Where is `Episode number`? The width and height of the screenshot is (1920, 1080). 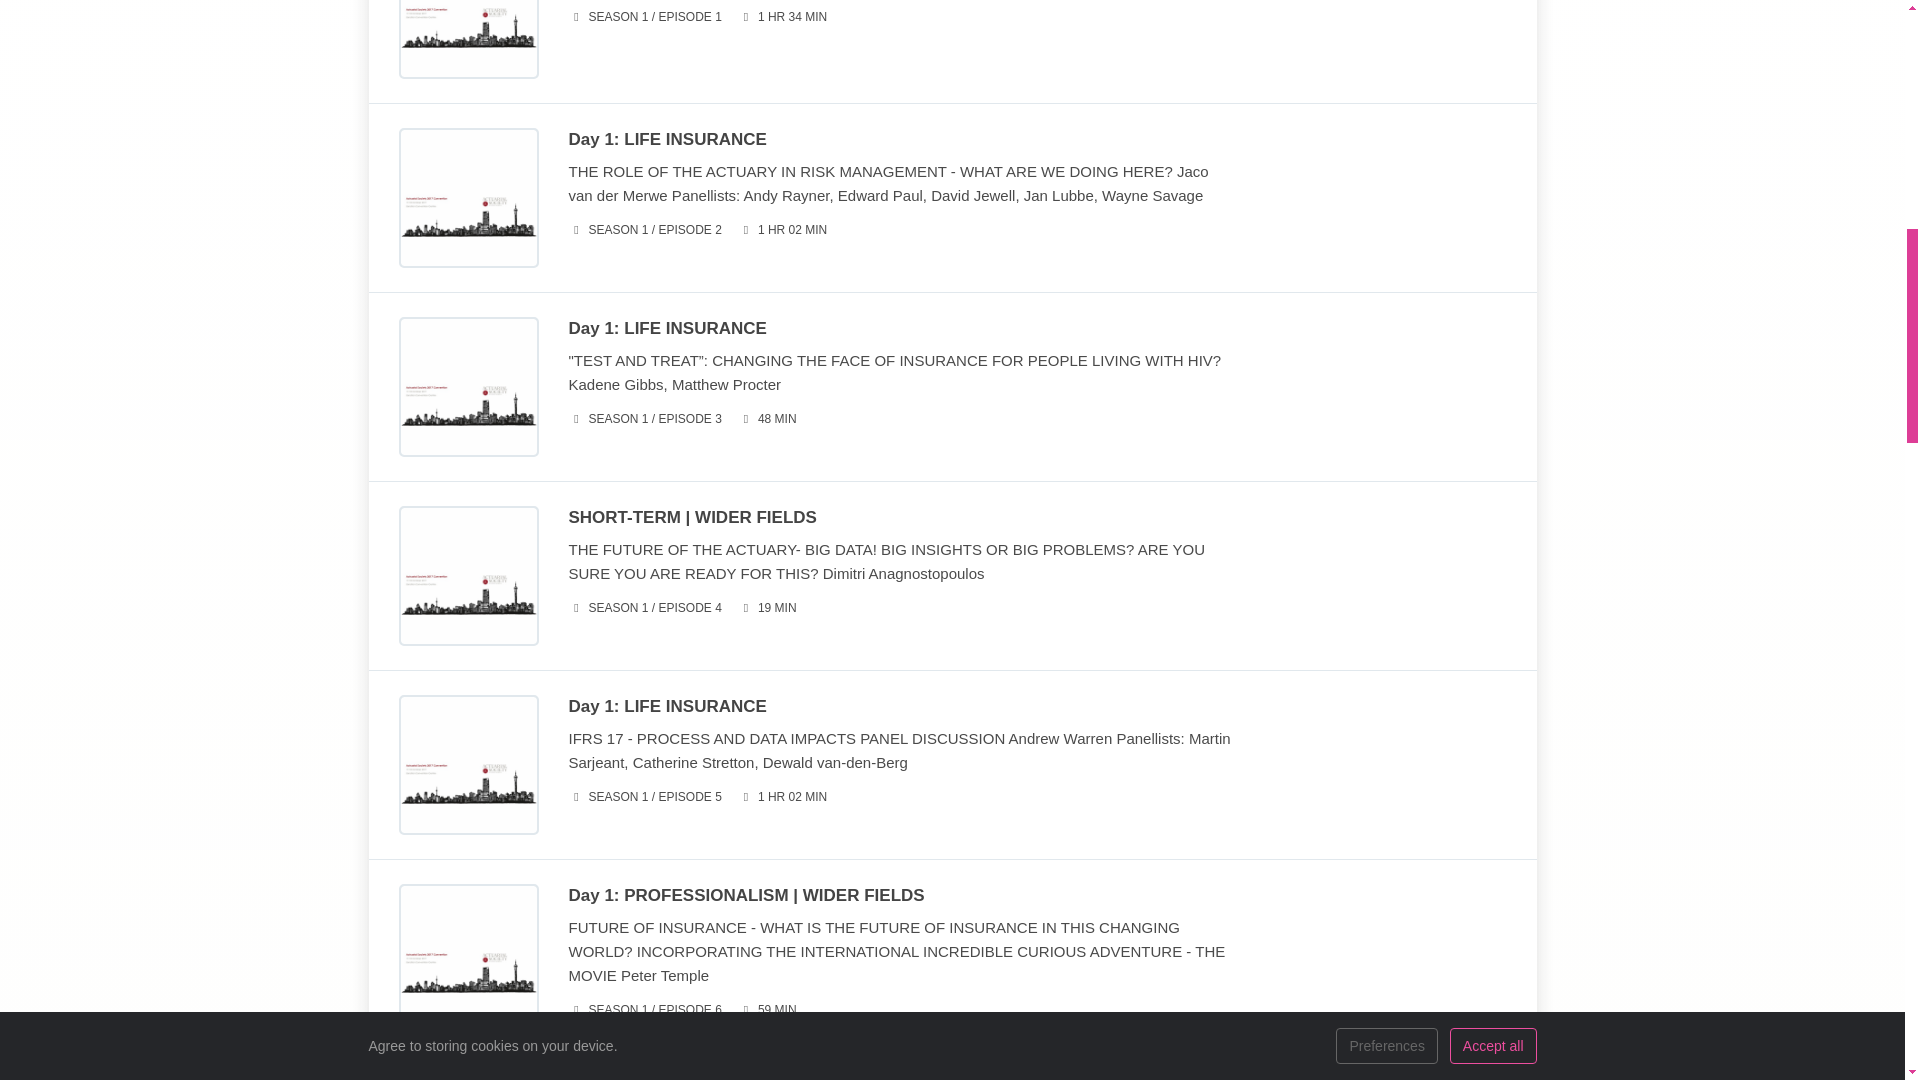
Episode number is located at coordinates (644, 17).